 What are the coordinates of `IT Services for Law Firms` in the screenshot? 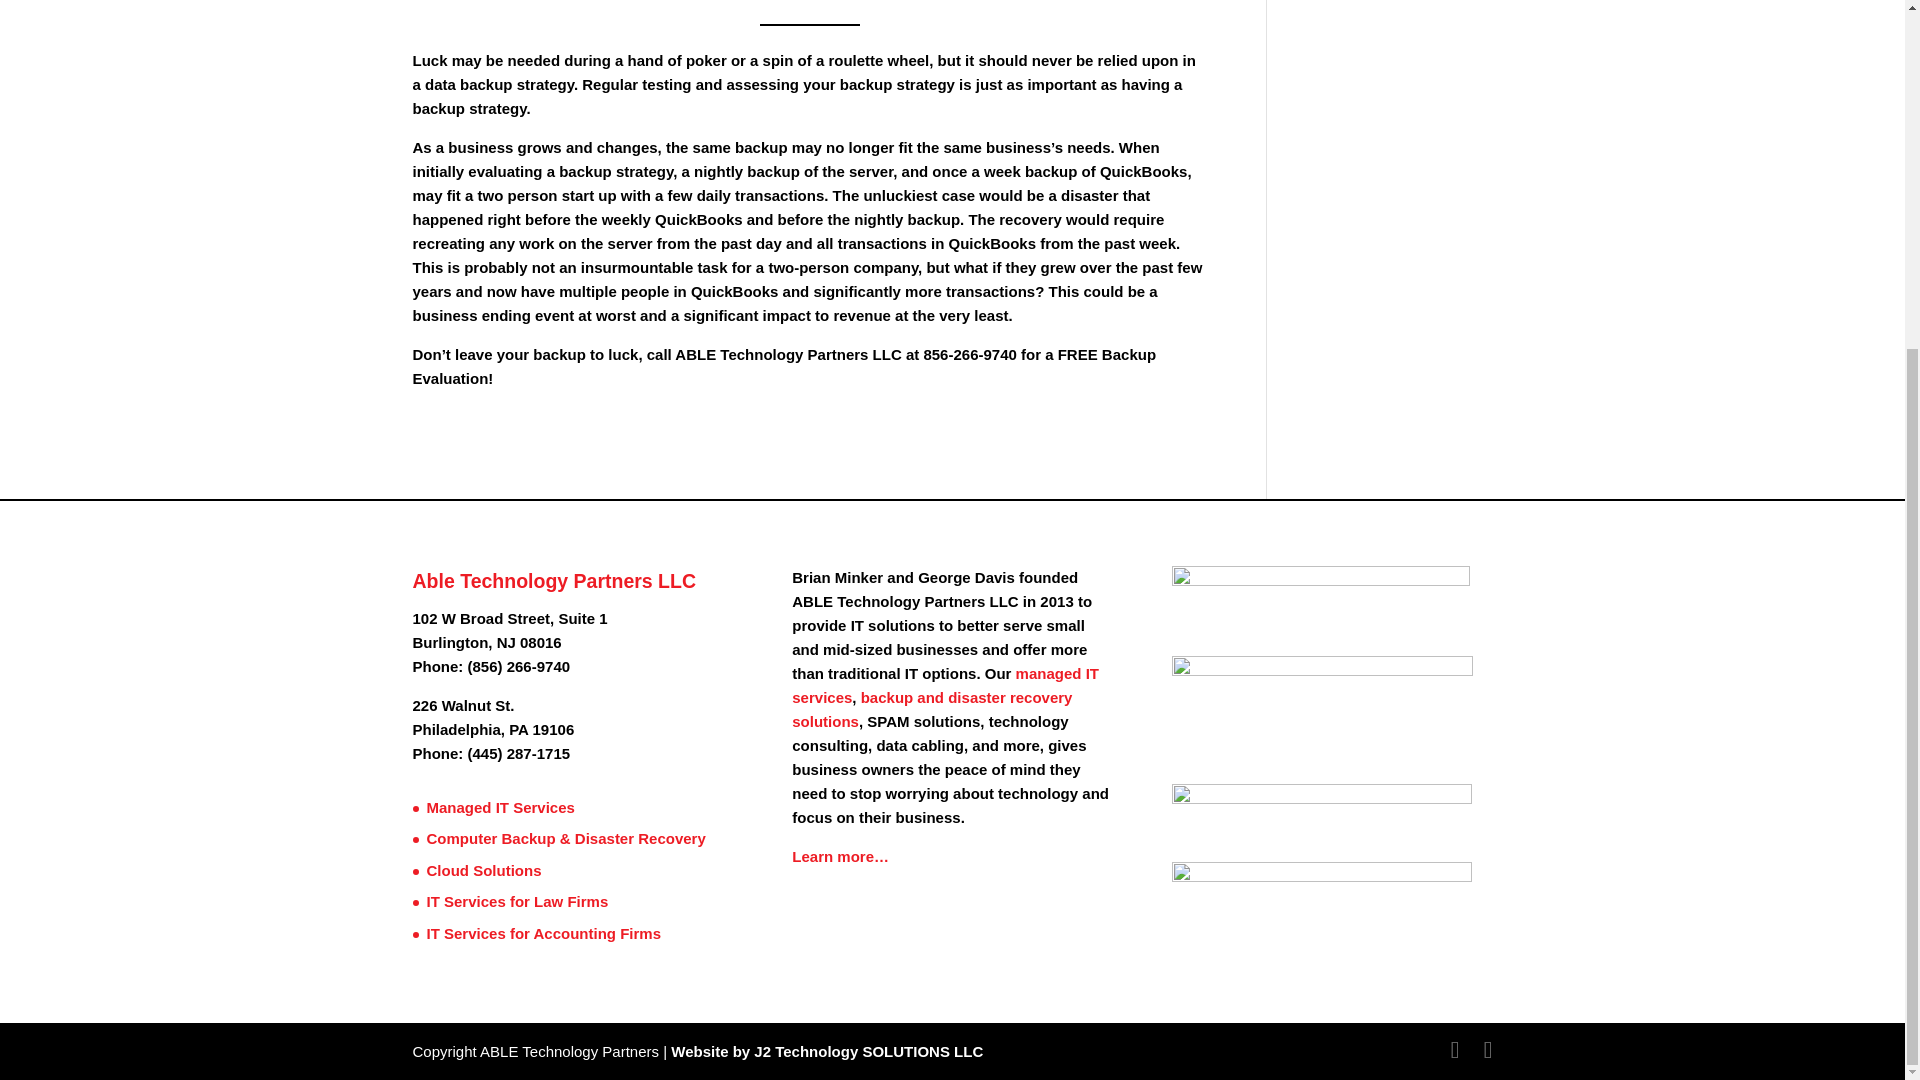 It's located at (517, 902).